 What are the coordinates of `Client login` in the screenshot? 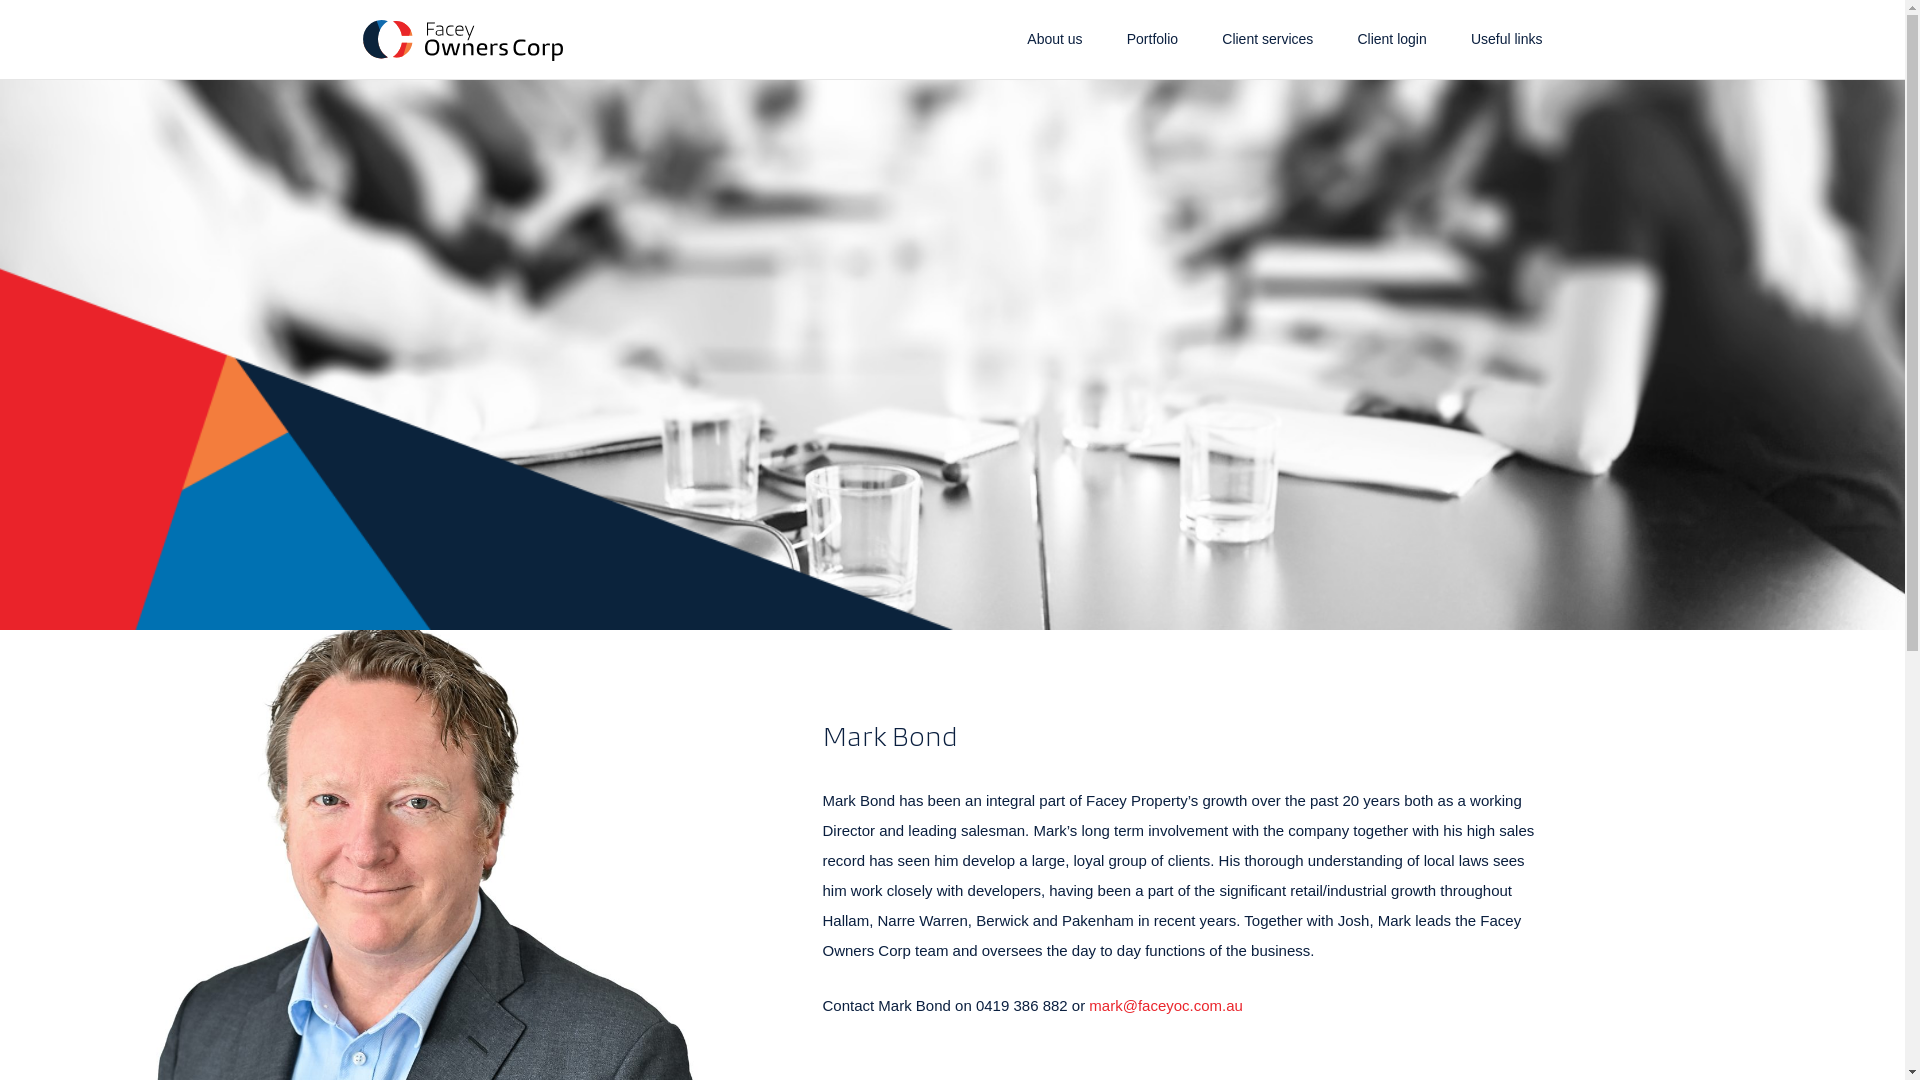 It's located at (1392, 40).